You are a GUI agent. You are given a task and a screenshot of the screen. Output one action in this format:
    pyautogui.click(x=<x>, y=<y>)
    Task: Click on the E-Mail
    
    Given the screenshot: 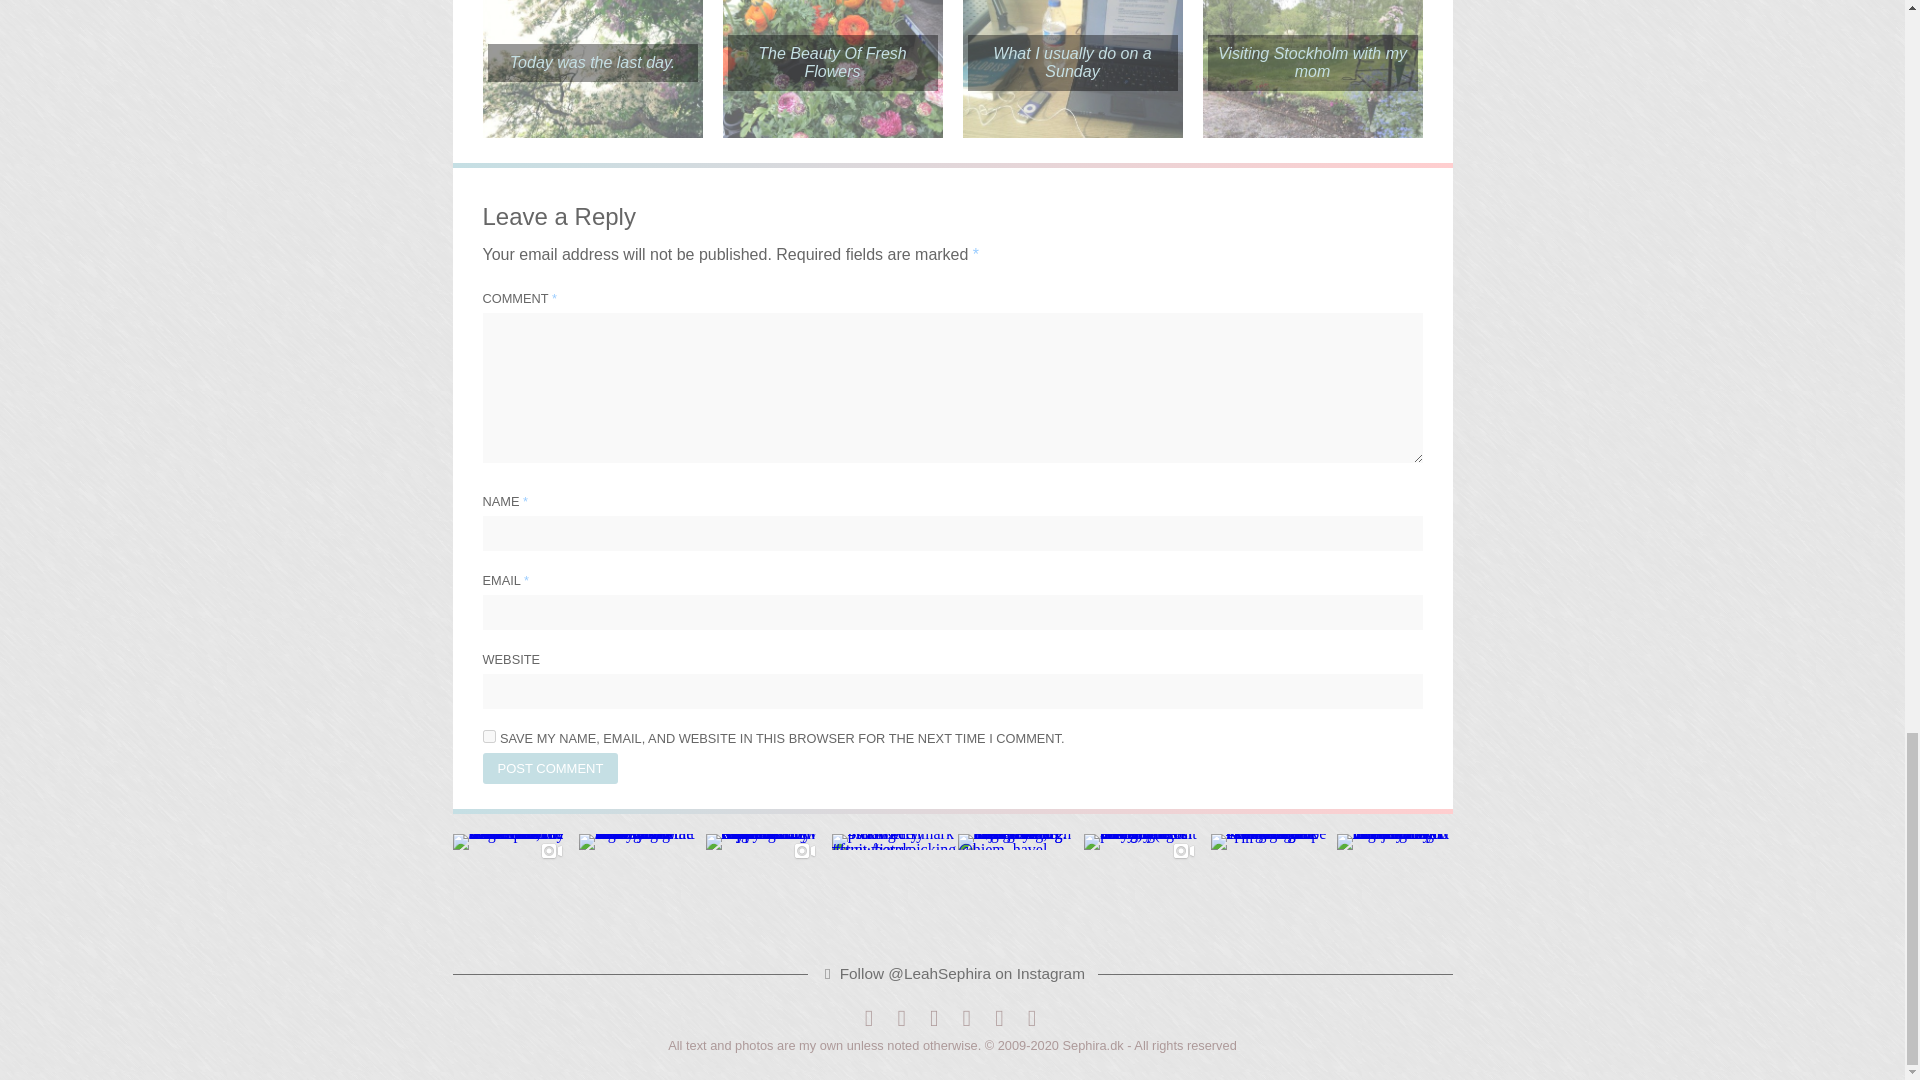 What is the action you would take?
    pyautogui.click(x=999, y=1018)
    